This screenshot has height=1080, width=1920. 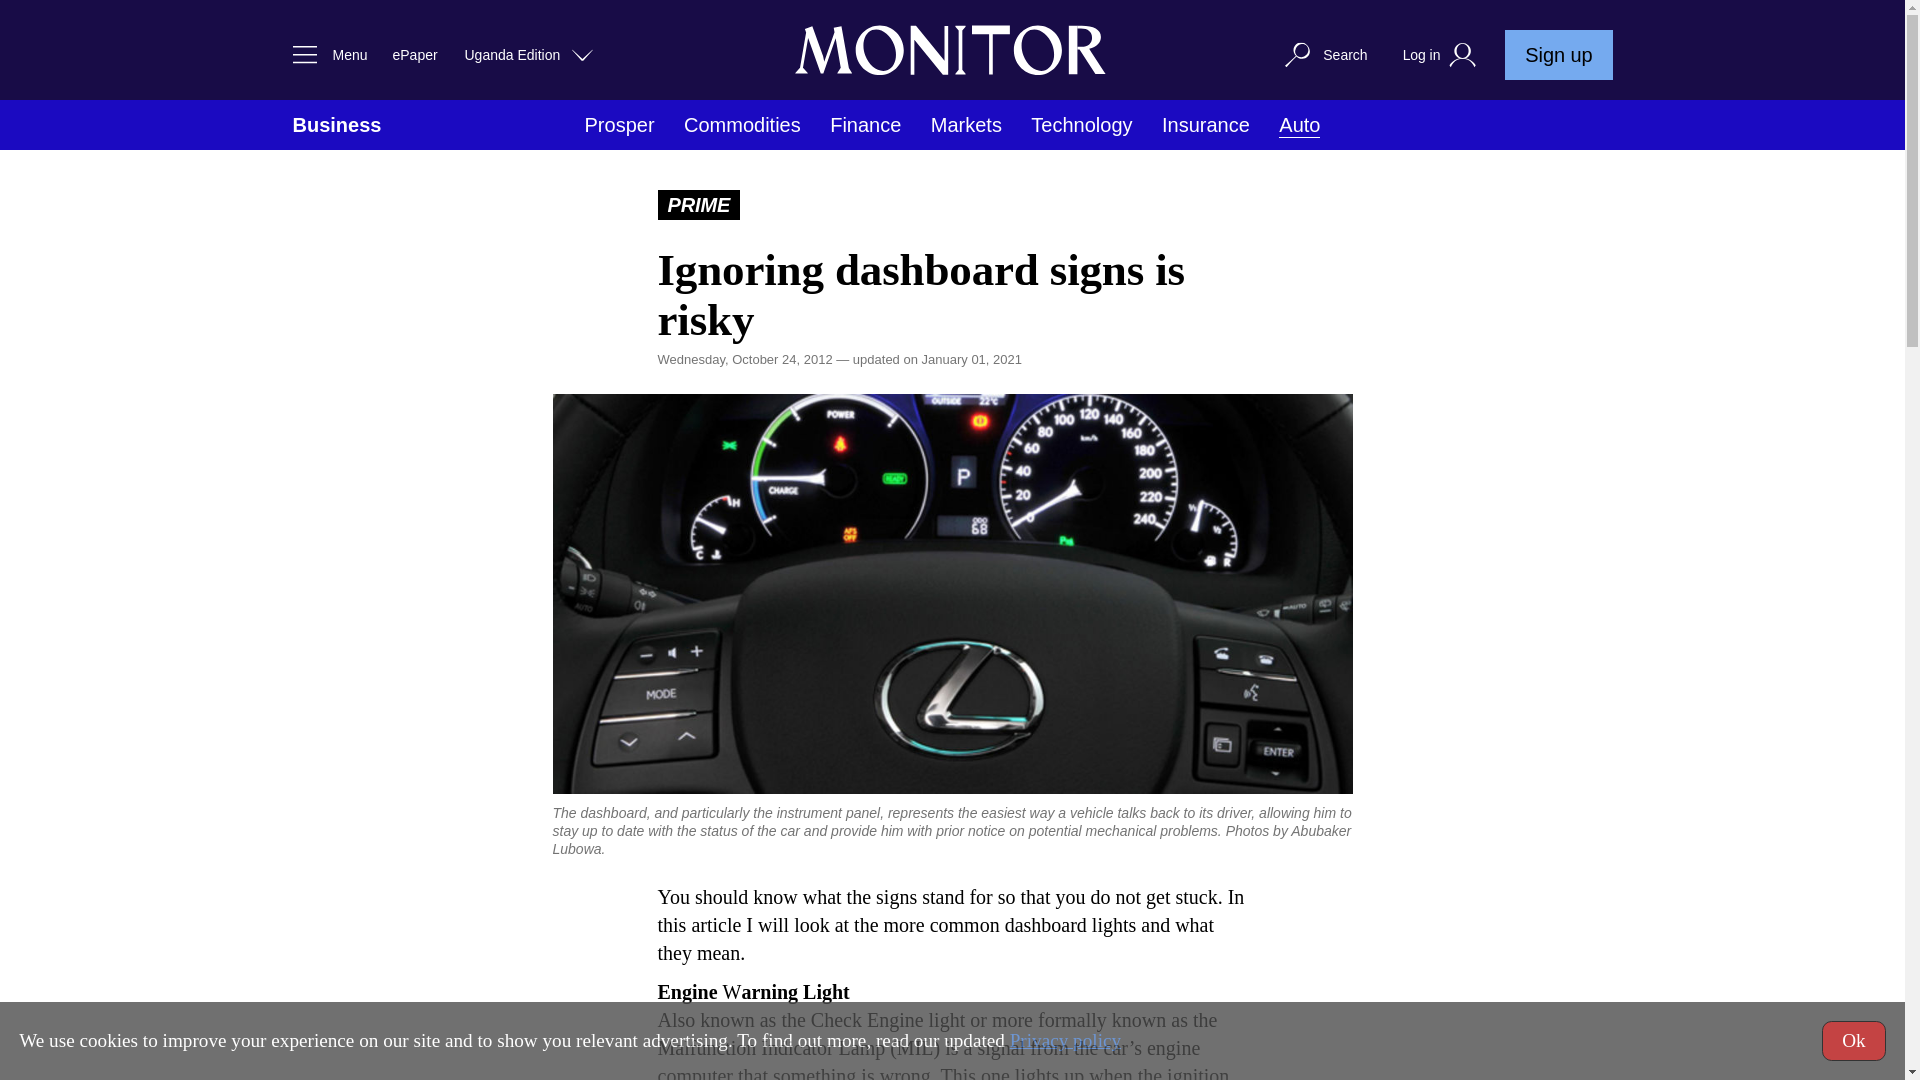 What do you see at coordinates (324, 54) in the screenshot?
I see `Menu` at bounding box center [324, 54].